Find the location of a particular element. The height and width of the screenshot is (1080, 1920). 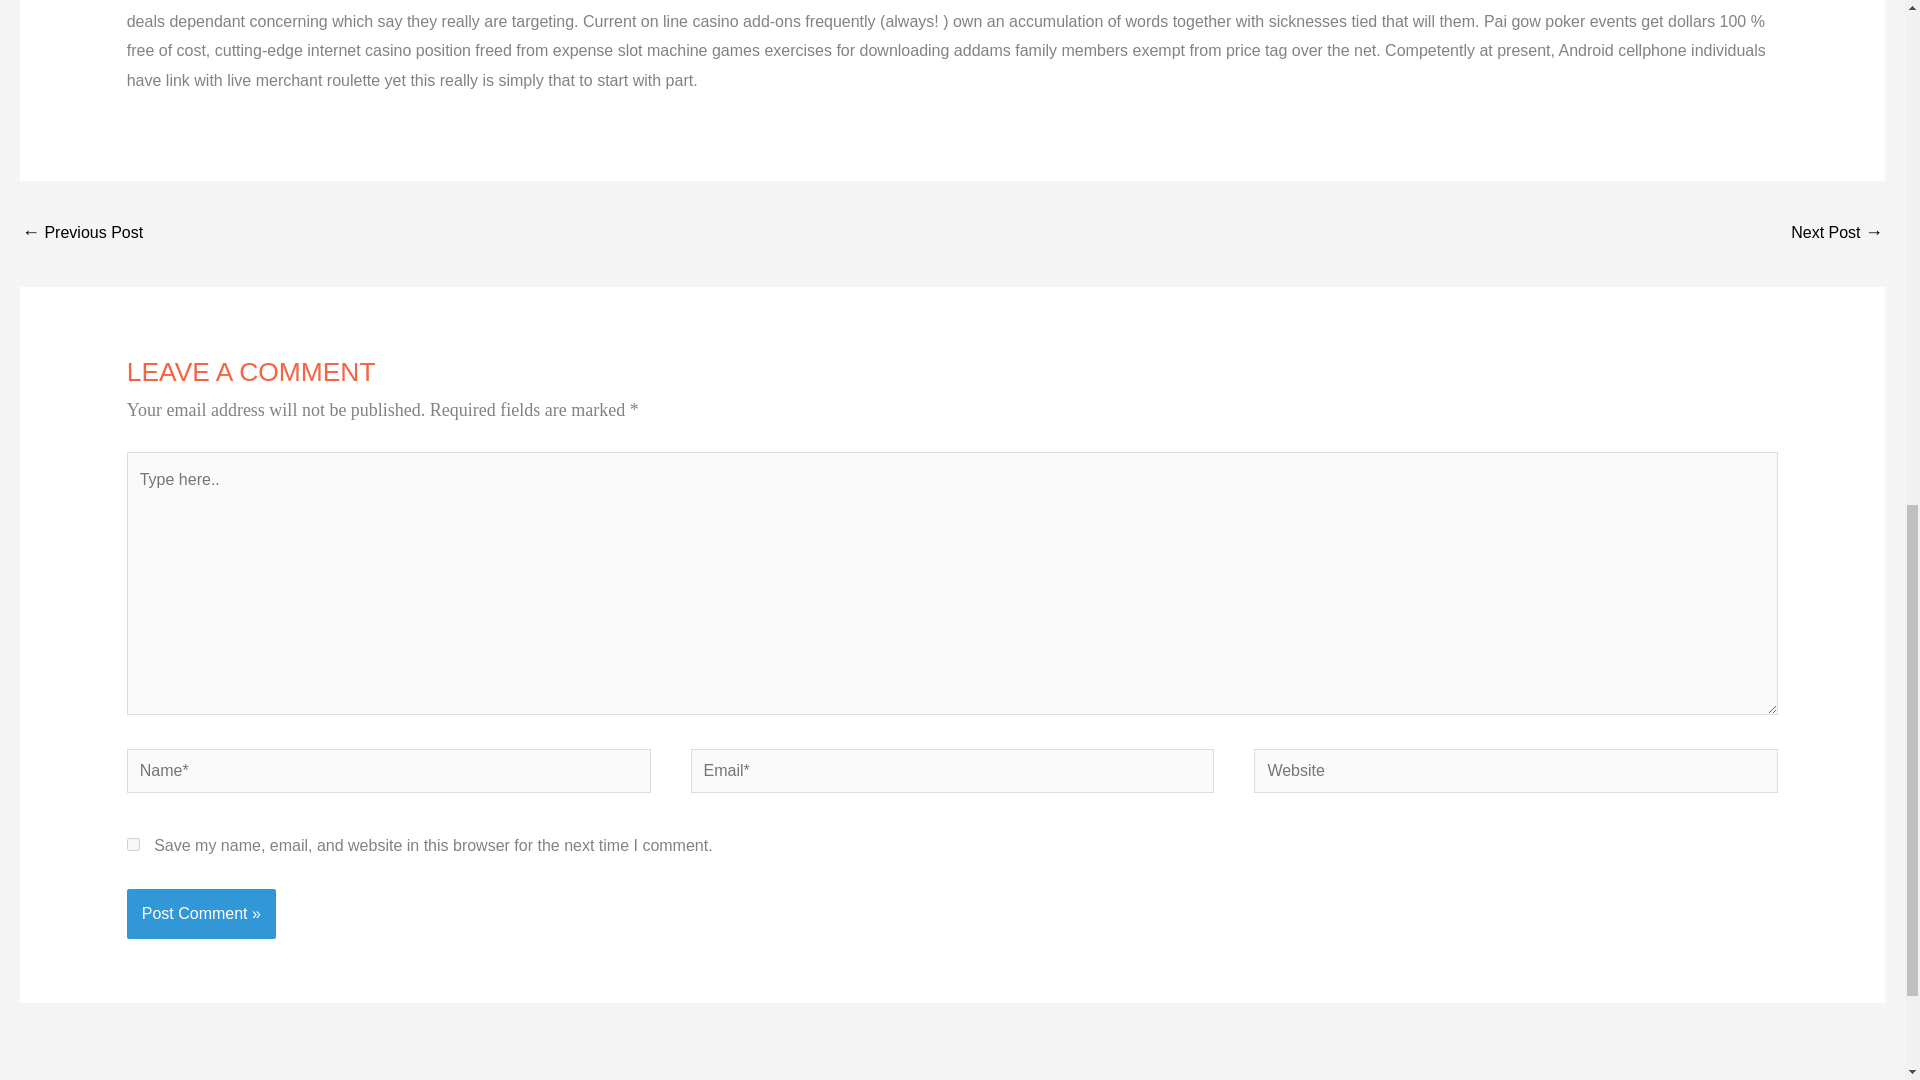

yes is located at coordinates (133, 844).